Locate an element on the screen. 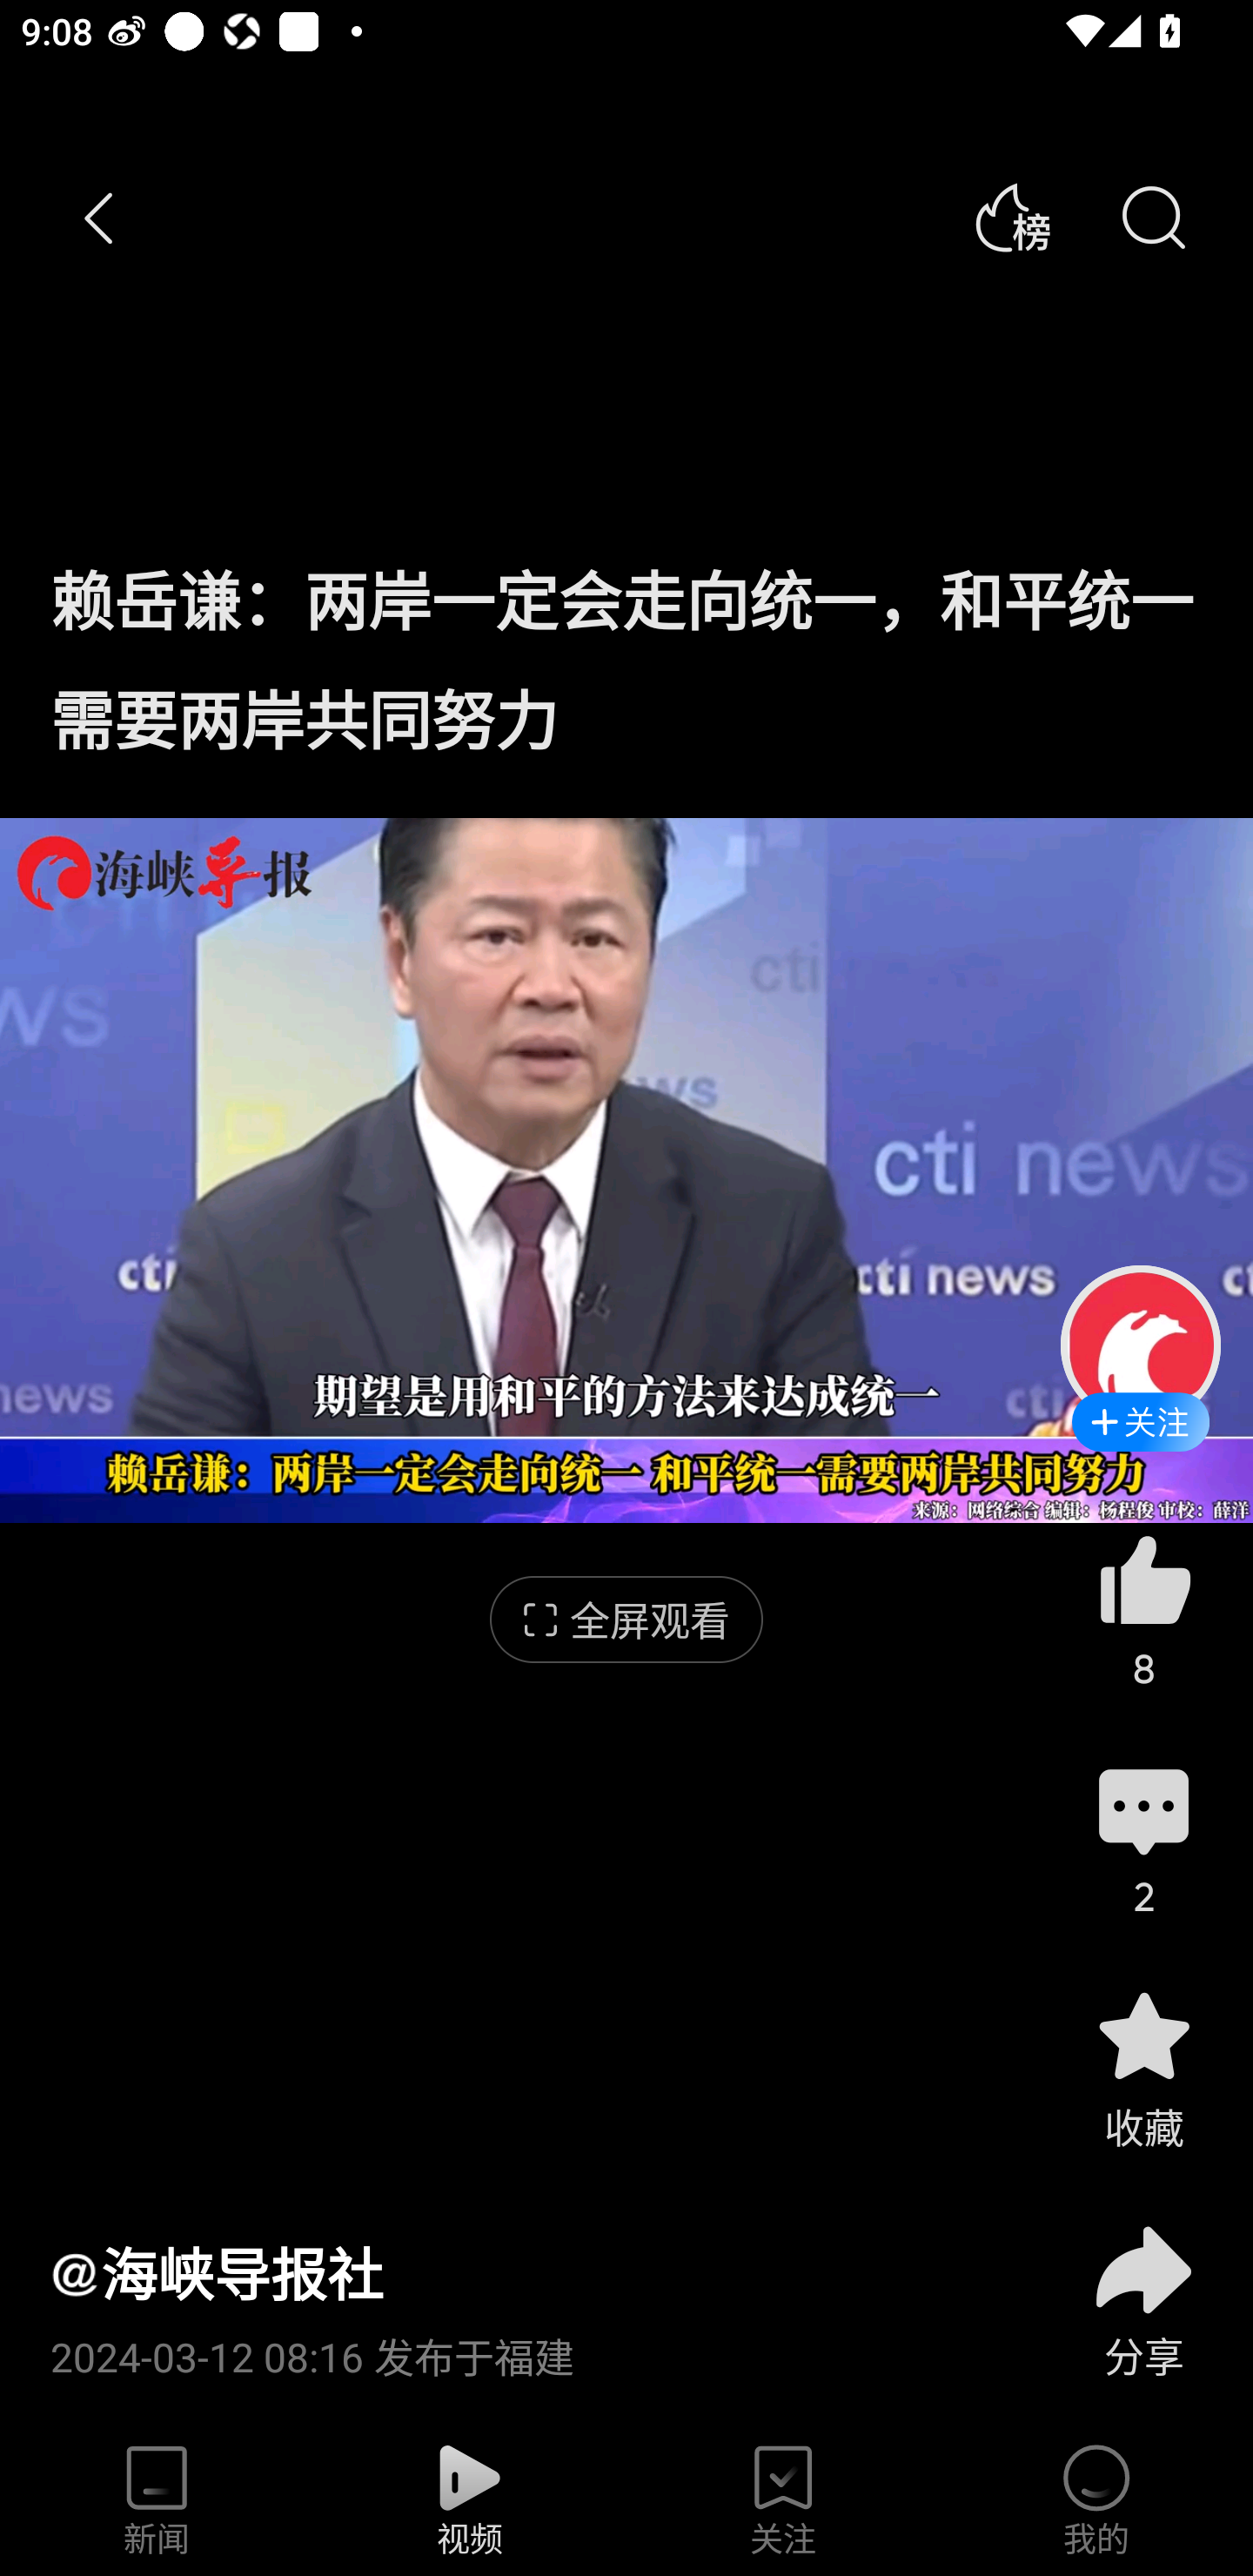 This screenshot has width=1253, height=2576. 海峡导报社 is located at coordinates (216, 2273).